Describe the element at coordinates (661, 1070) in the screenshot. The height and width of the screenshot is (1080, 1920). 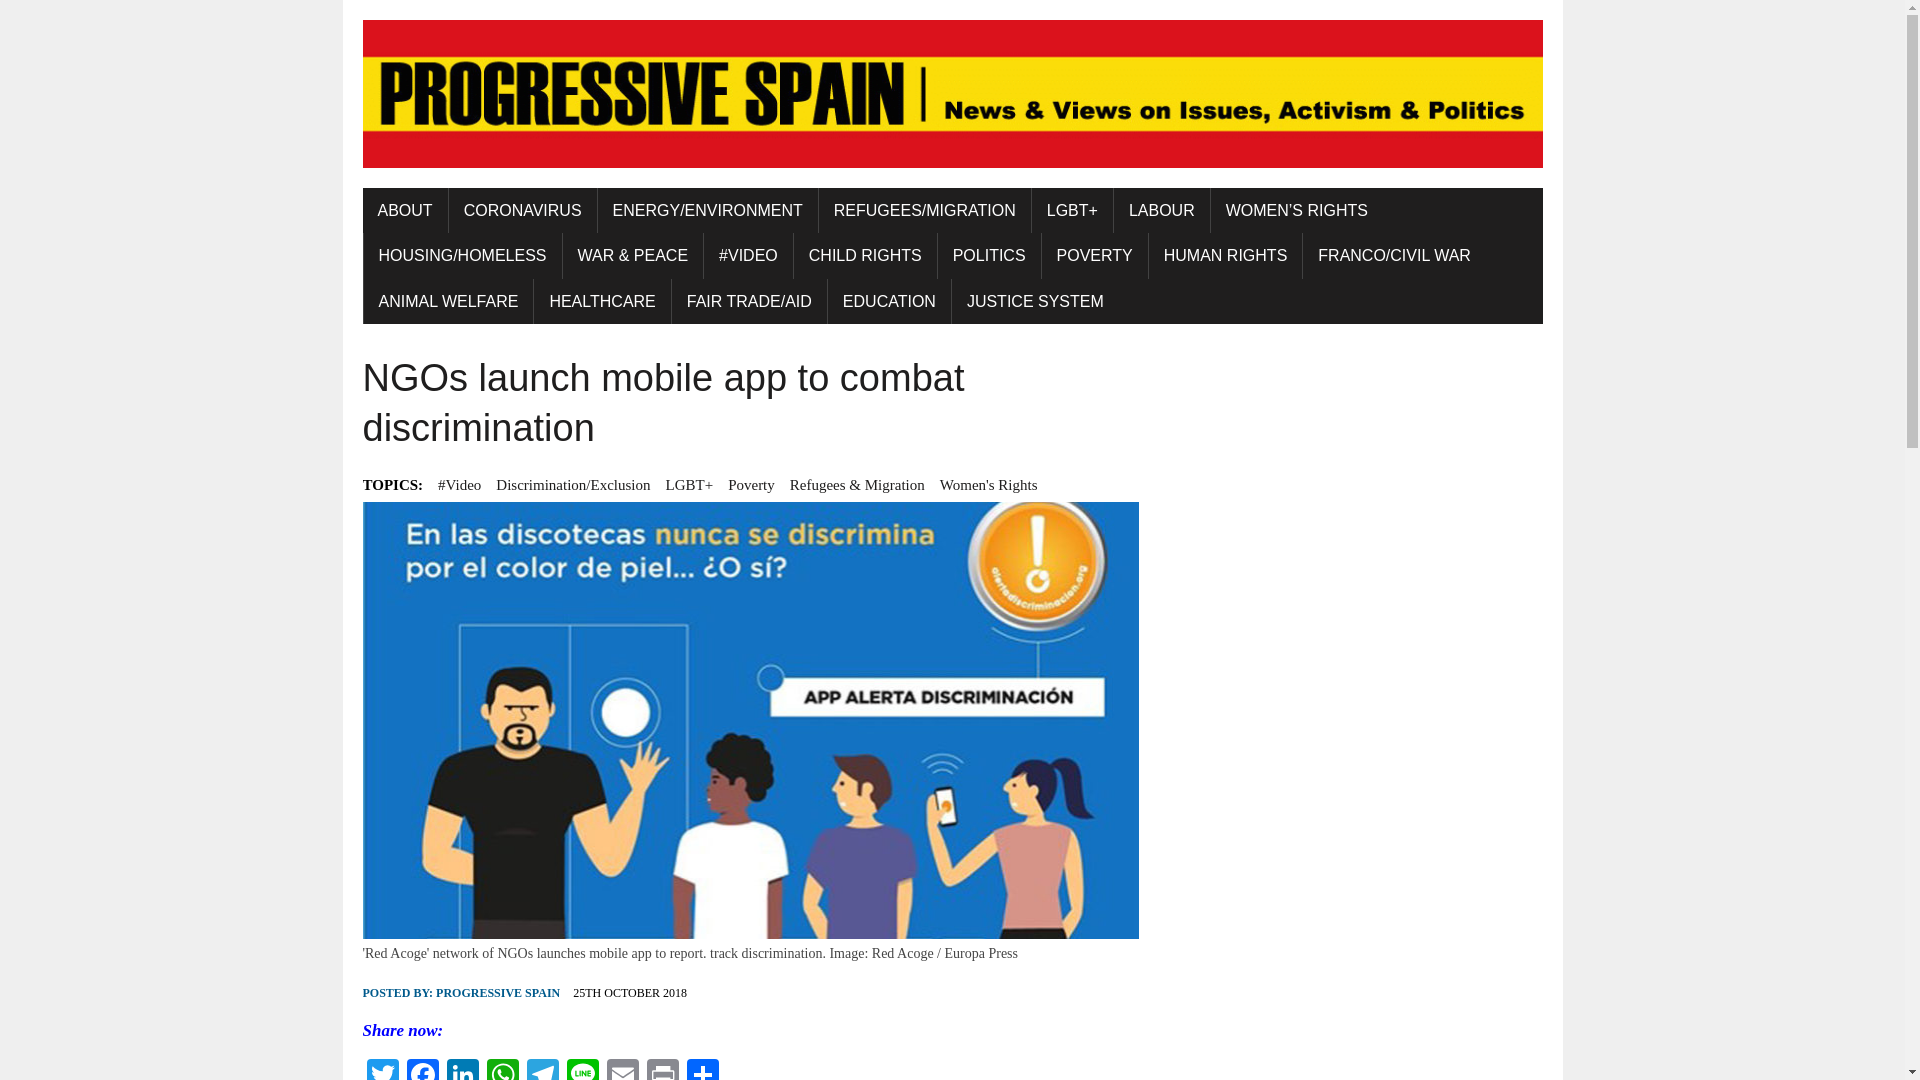
I see `Print` at that location.